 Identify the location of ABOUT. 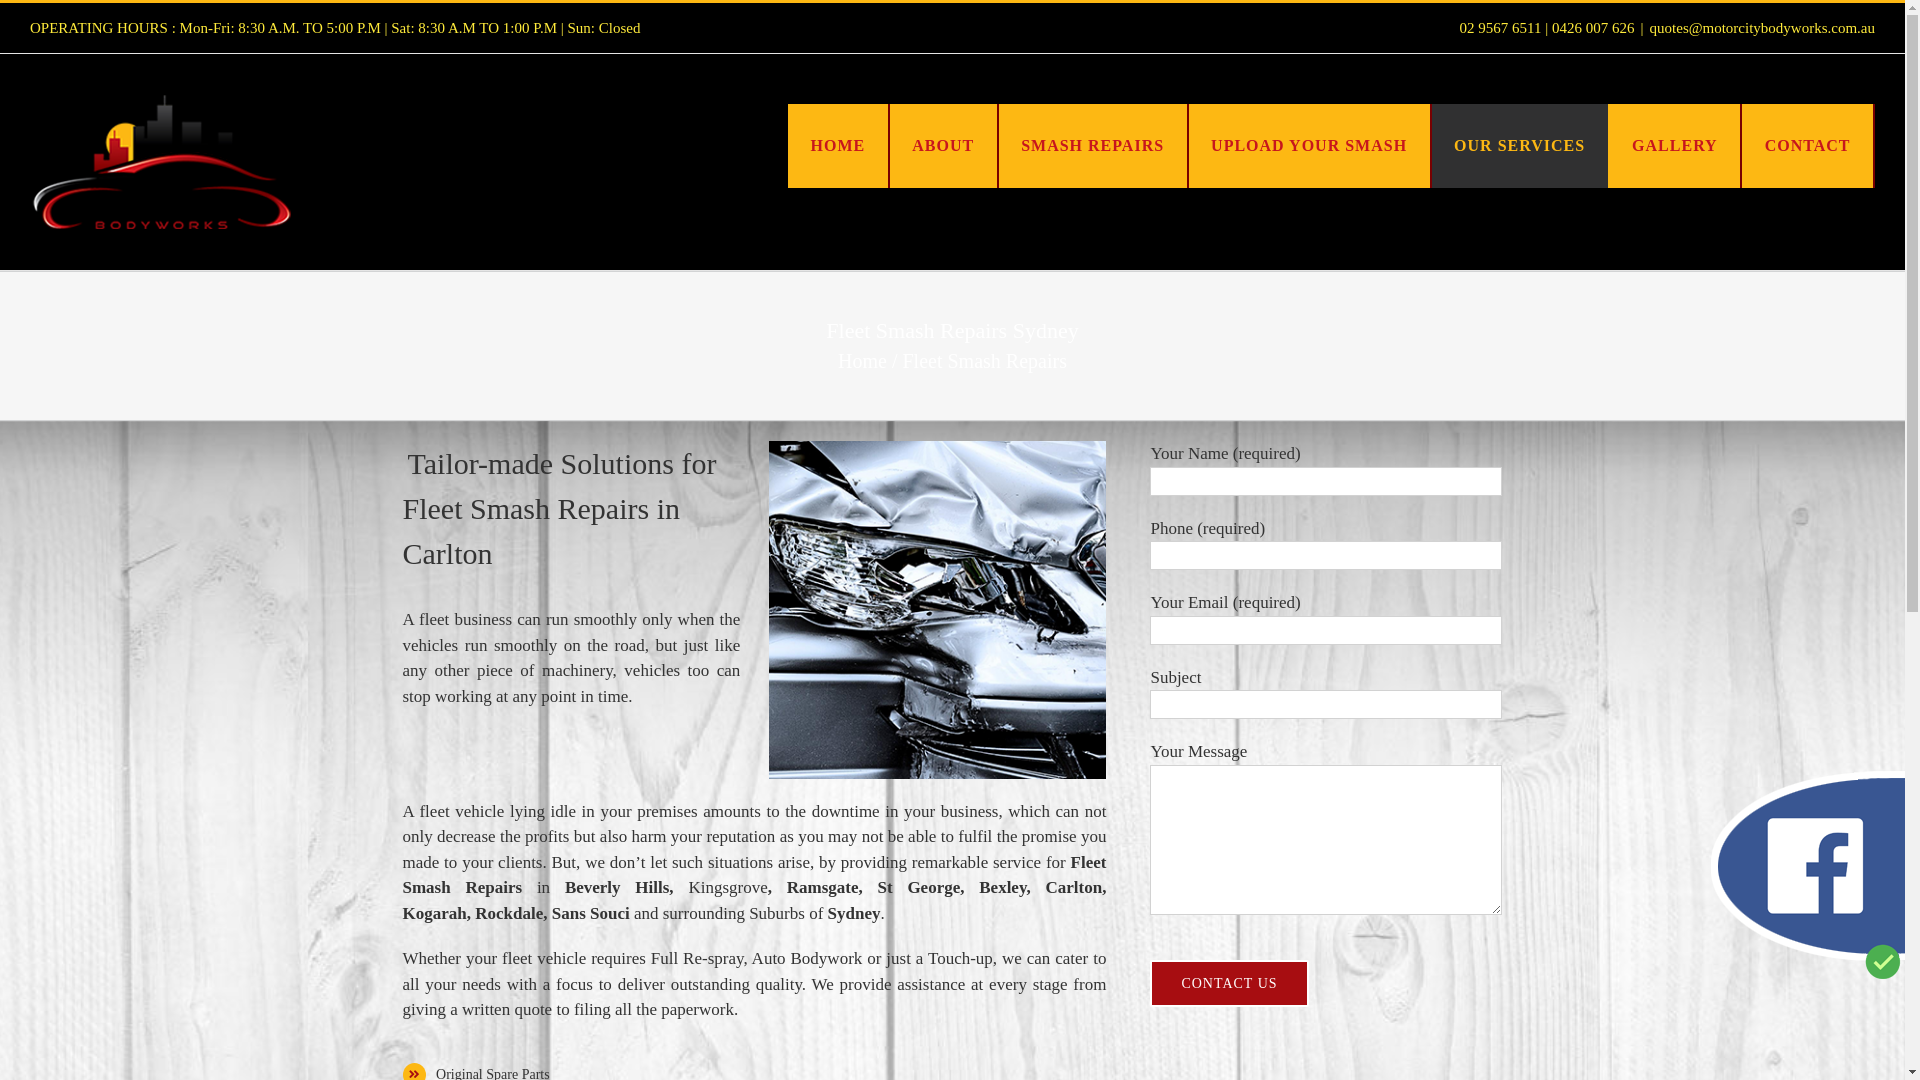
(944, 146).